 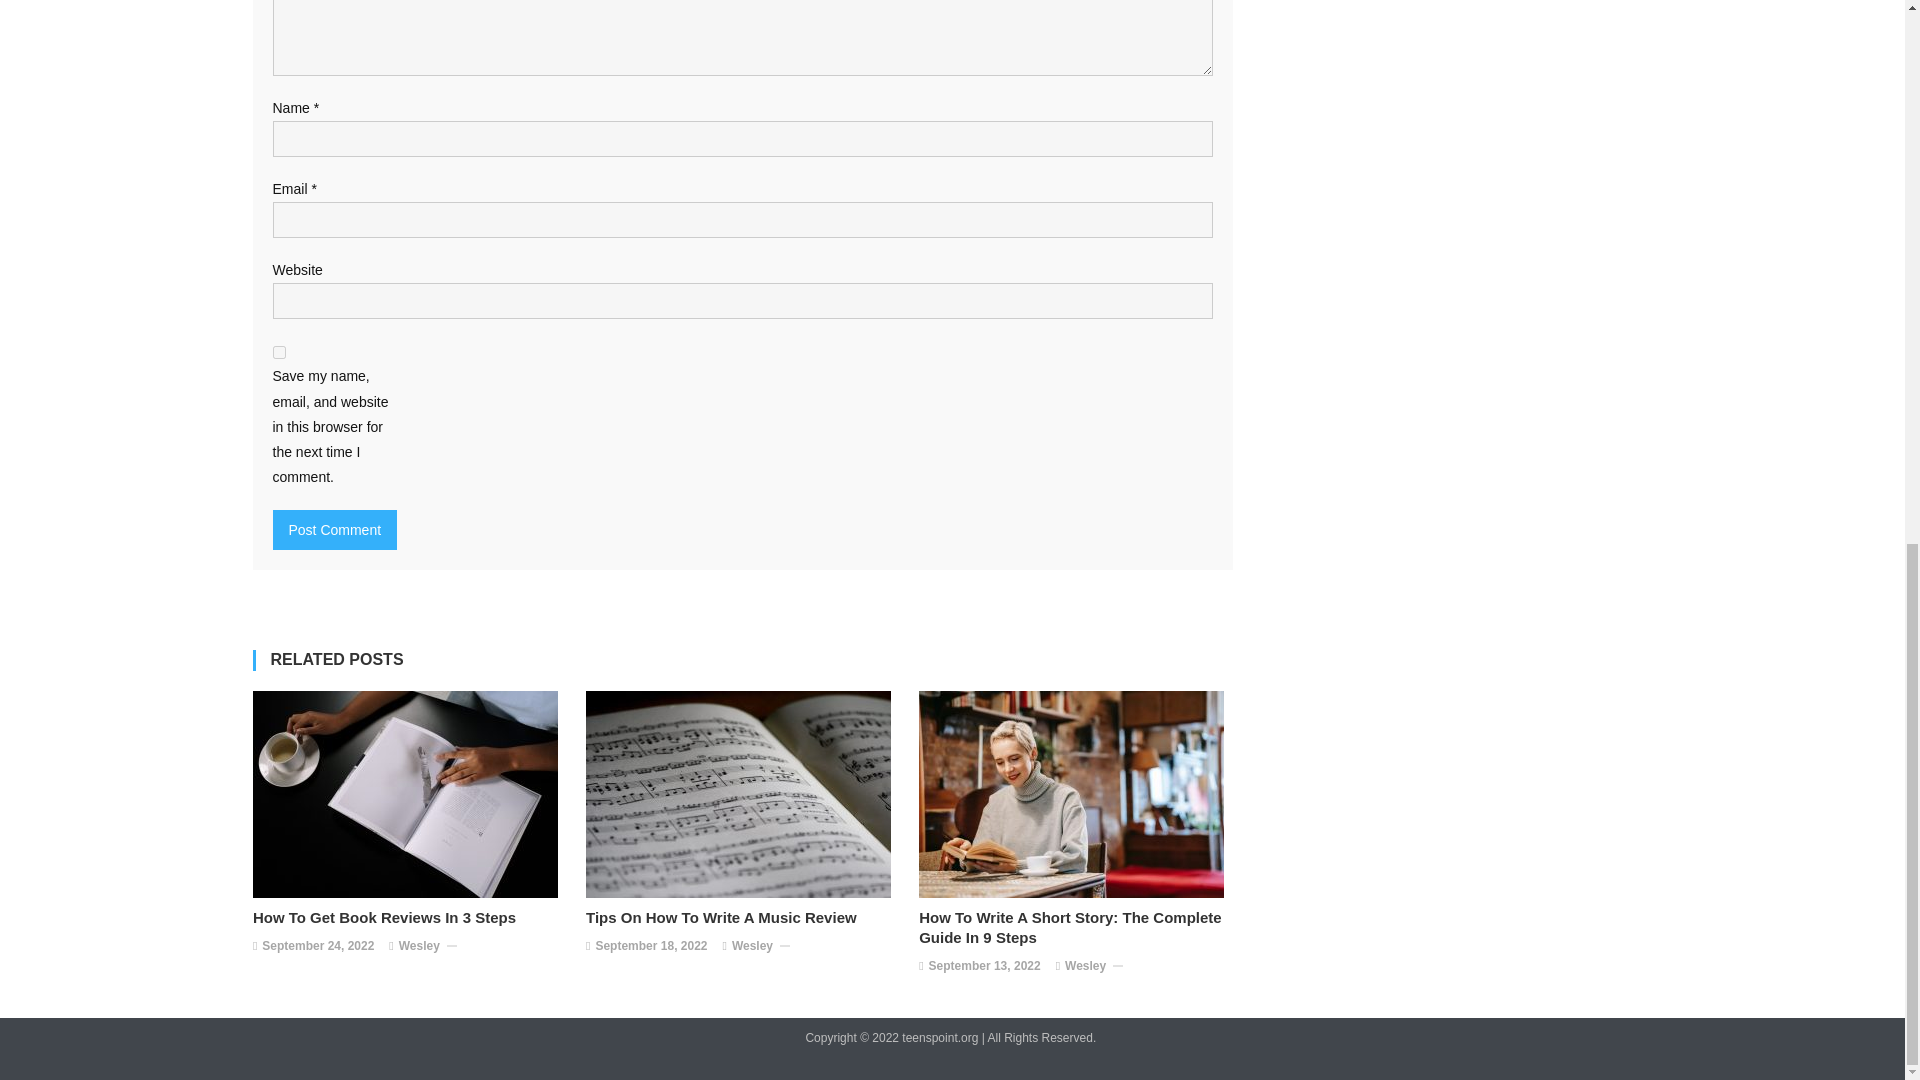 What do you see at coordinates (334, 529) in the screenshot?
I see `Post Comment` at bounding box center [334, 529].